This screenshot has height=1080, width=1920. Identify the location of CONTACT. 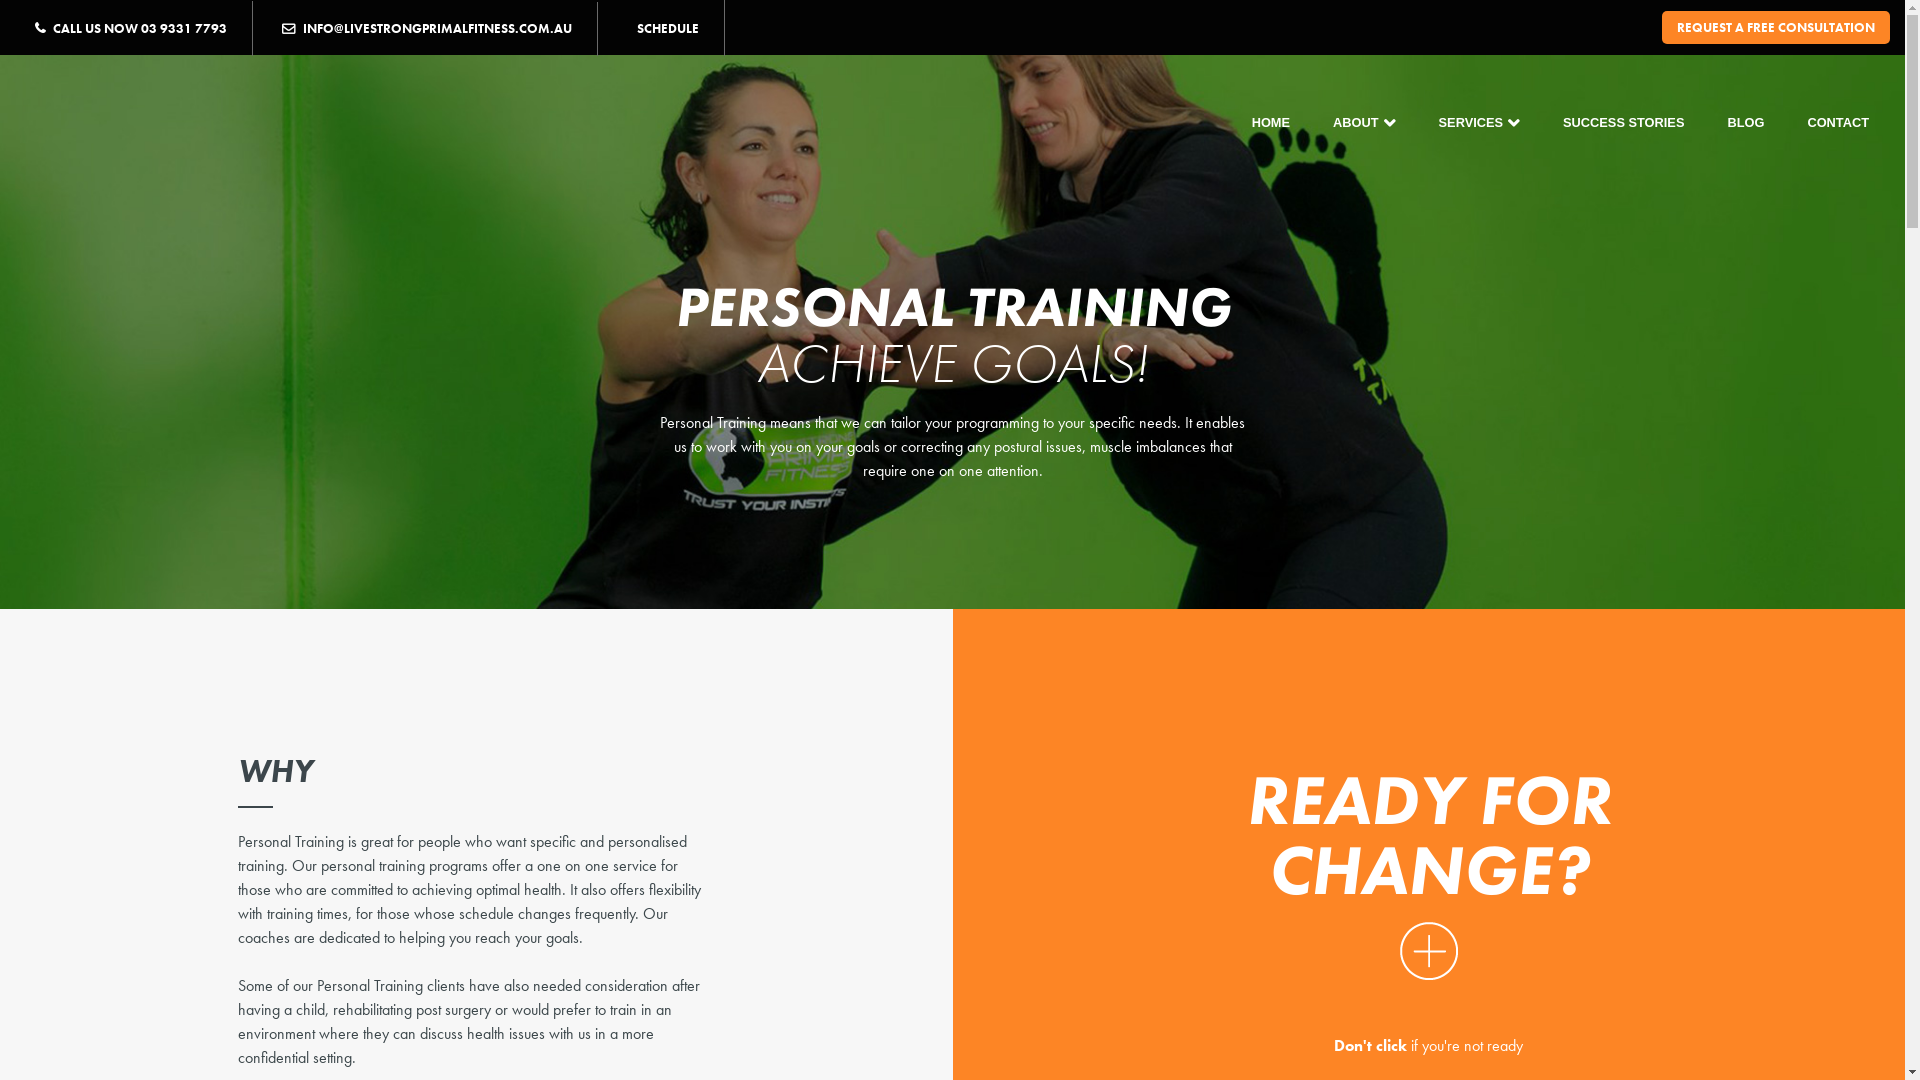
(1852, 122).